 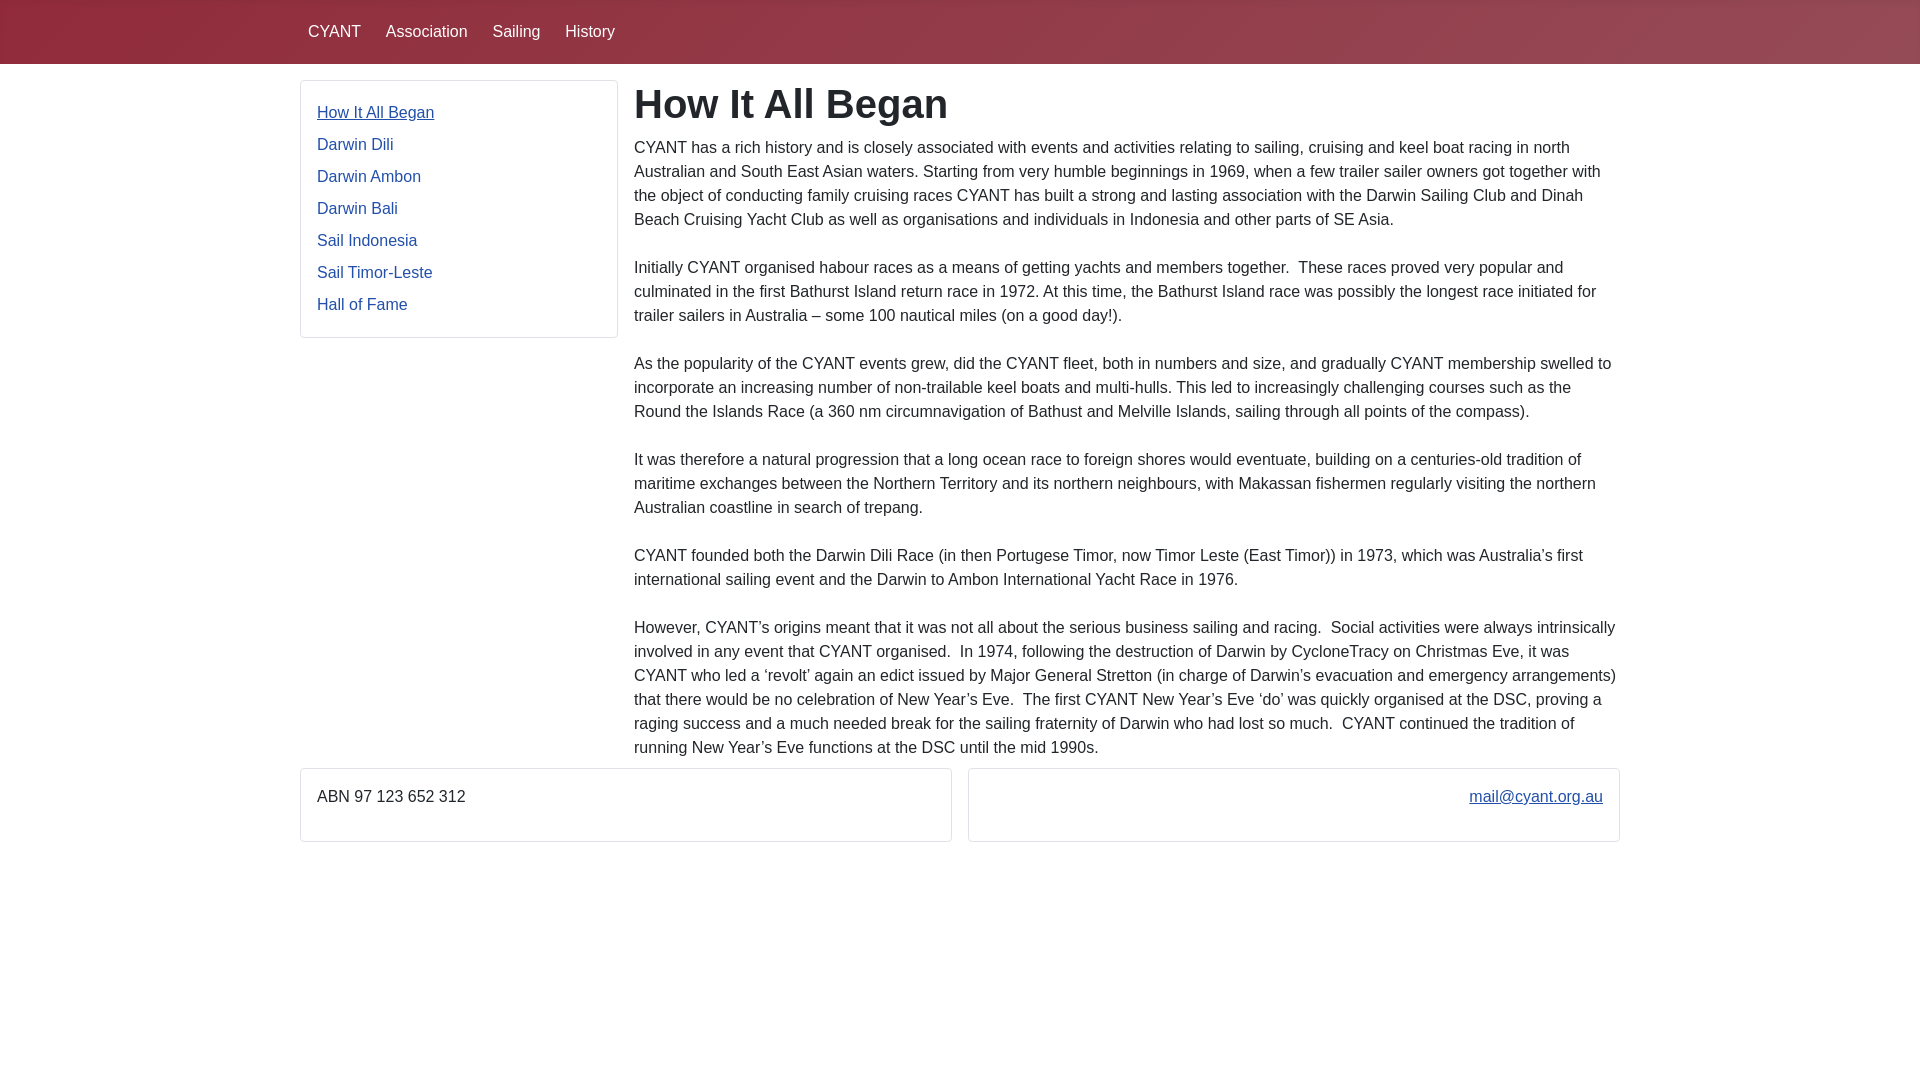 I want to click on CYANT, so click(x=334, y=32).